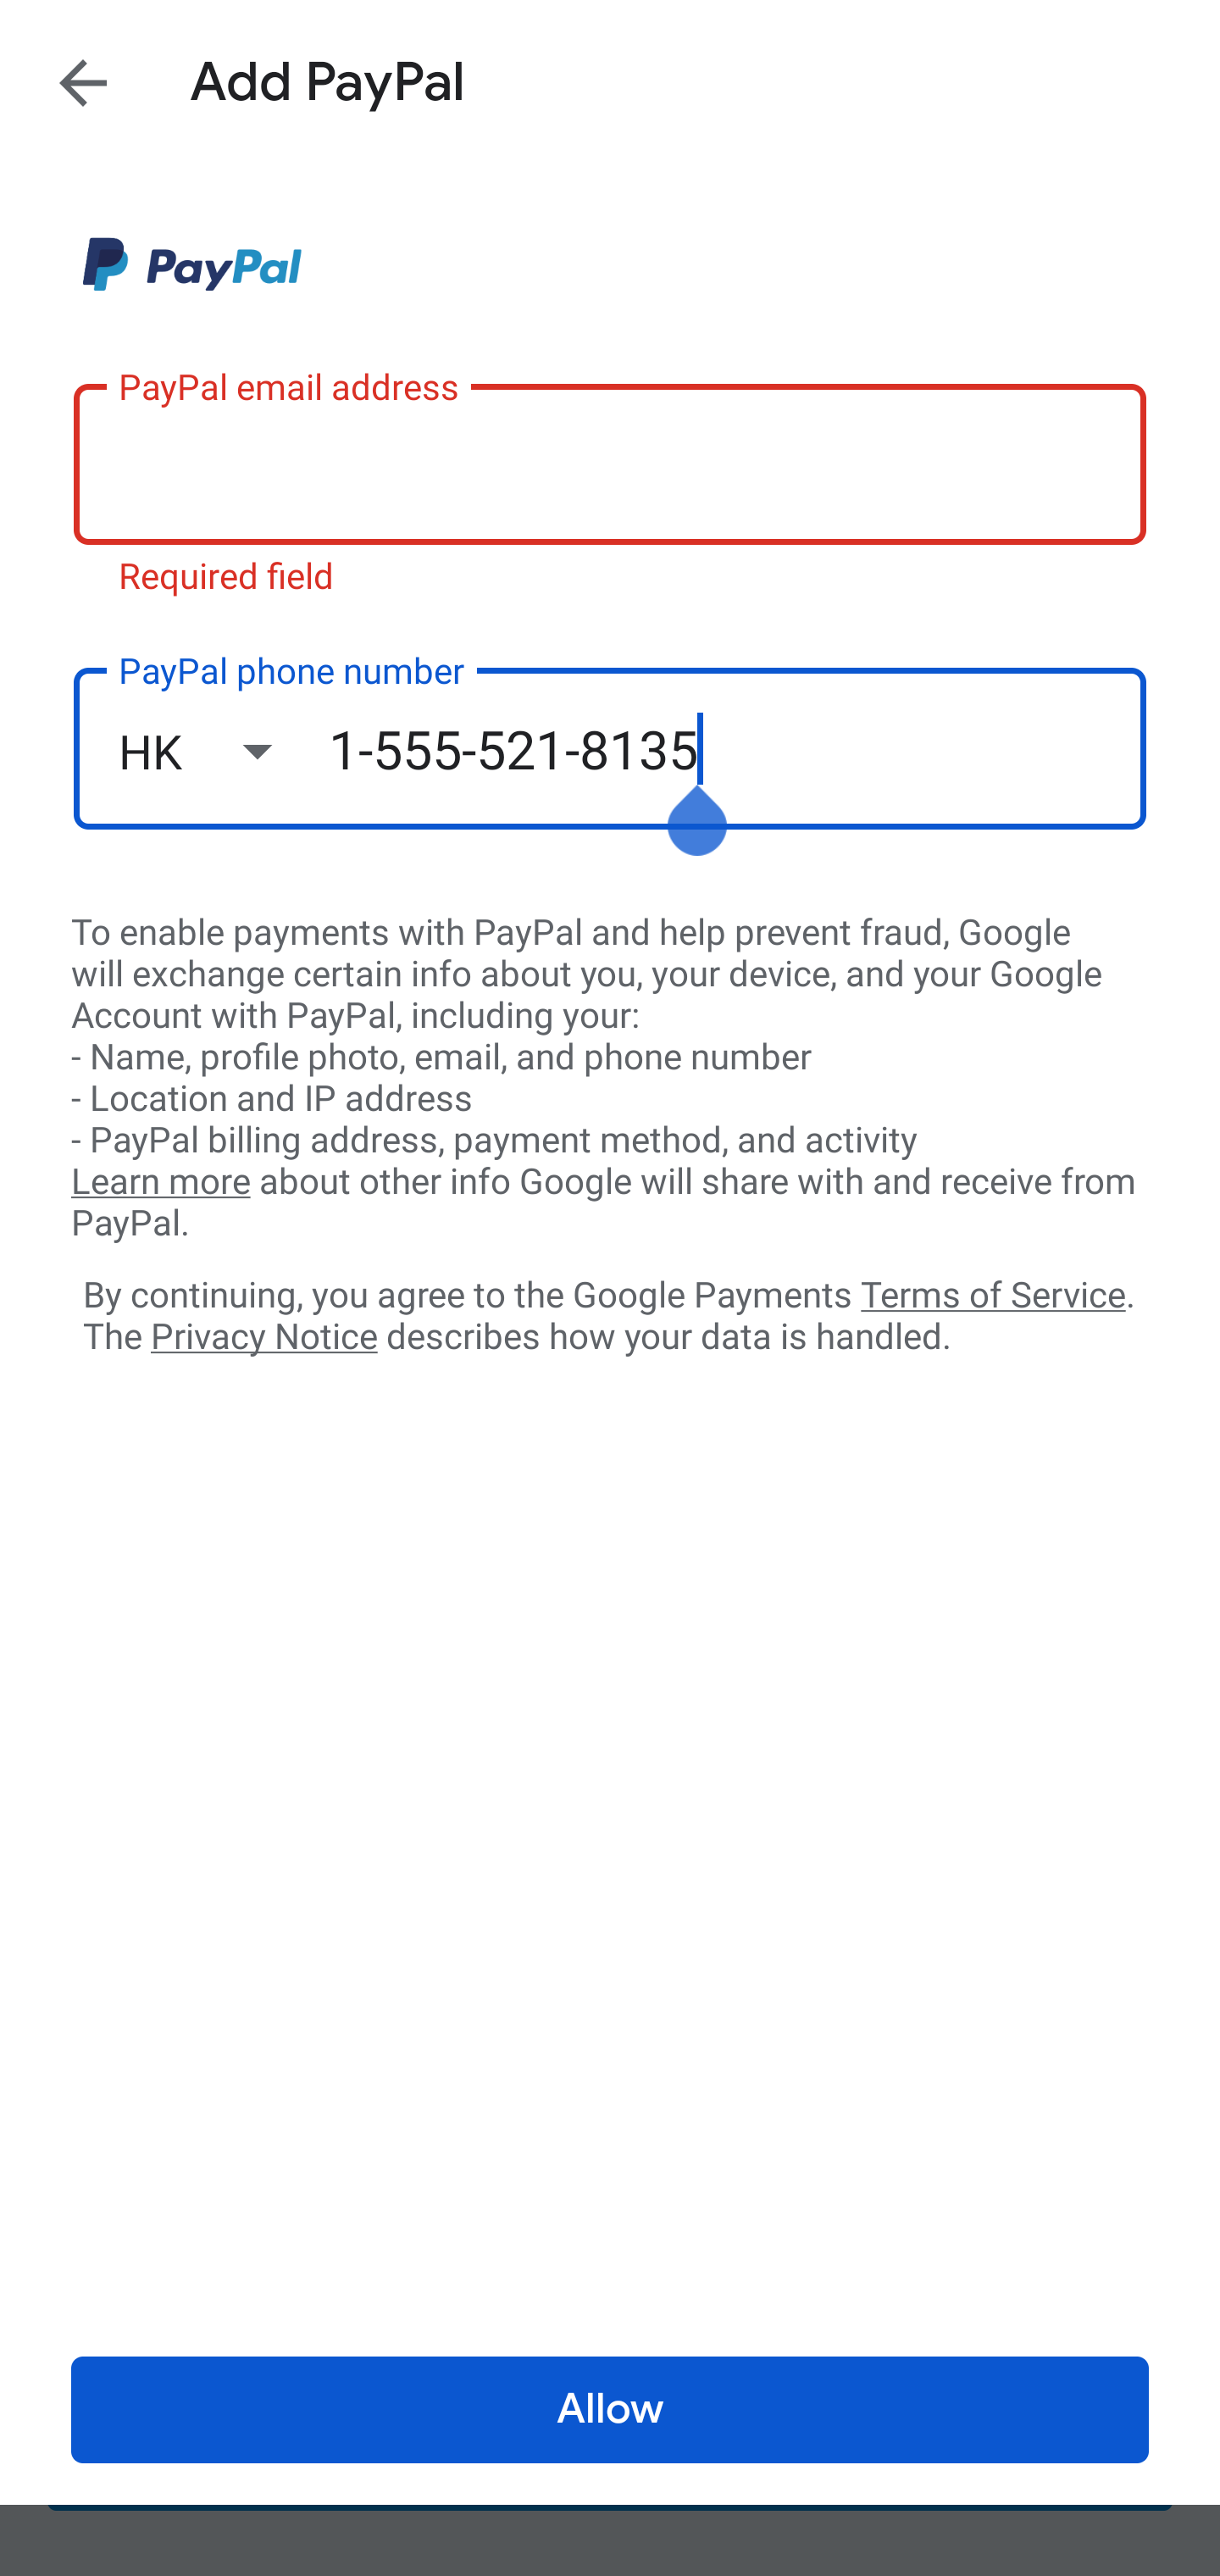  I want to click on Learn more, so click(160, 1182).